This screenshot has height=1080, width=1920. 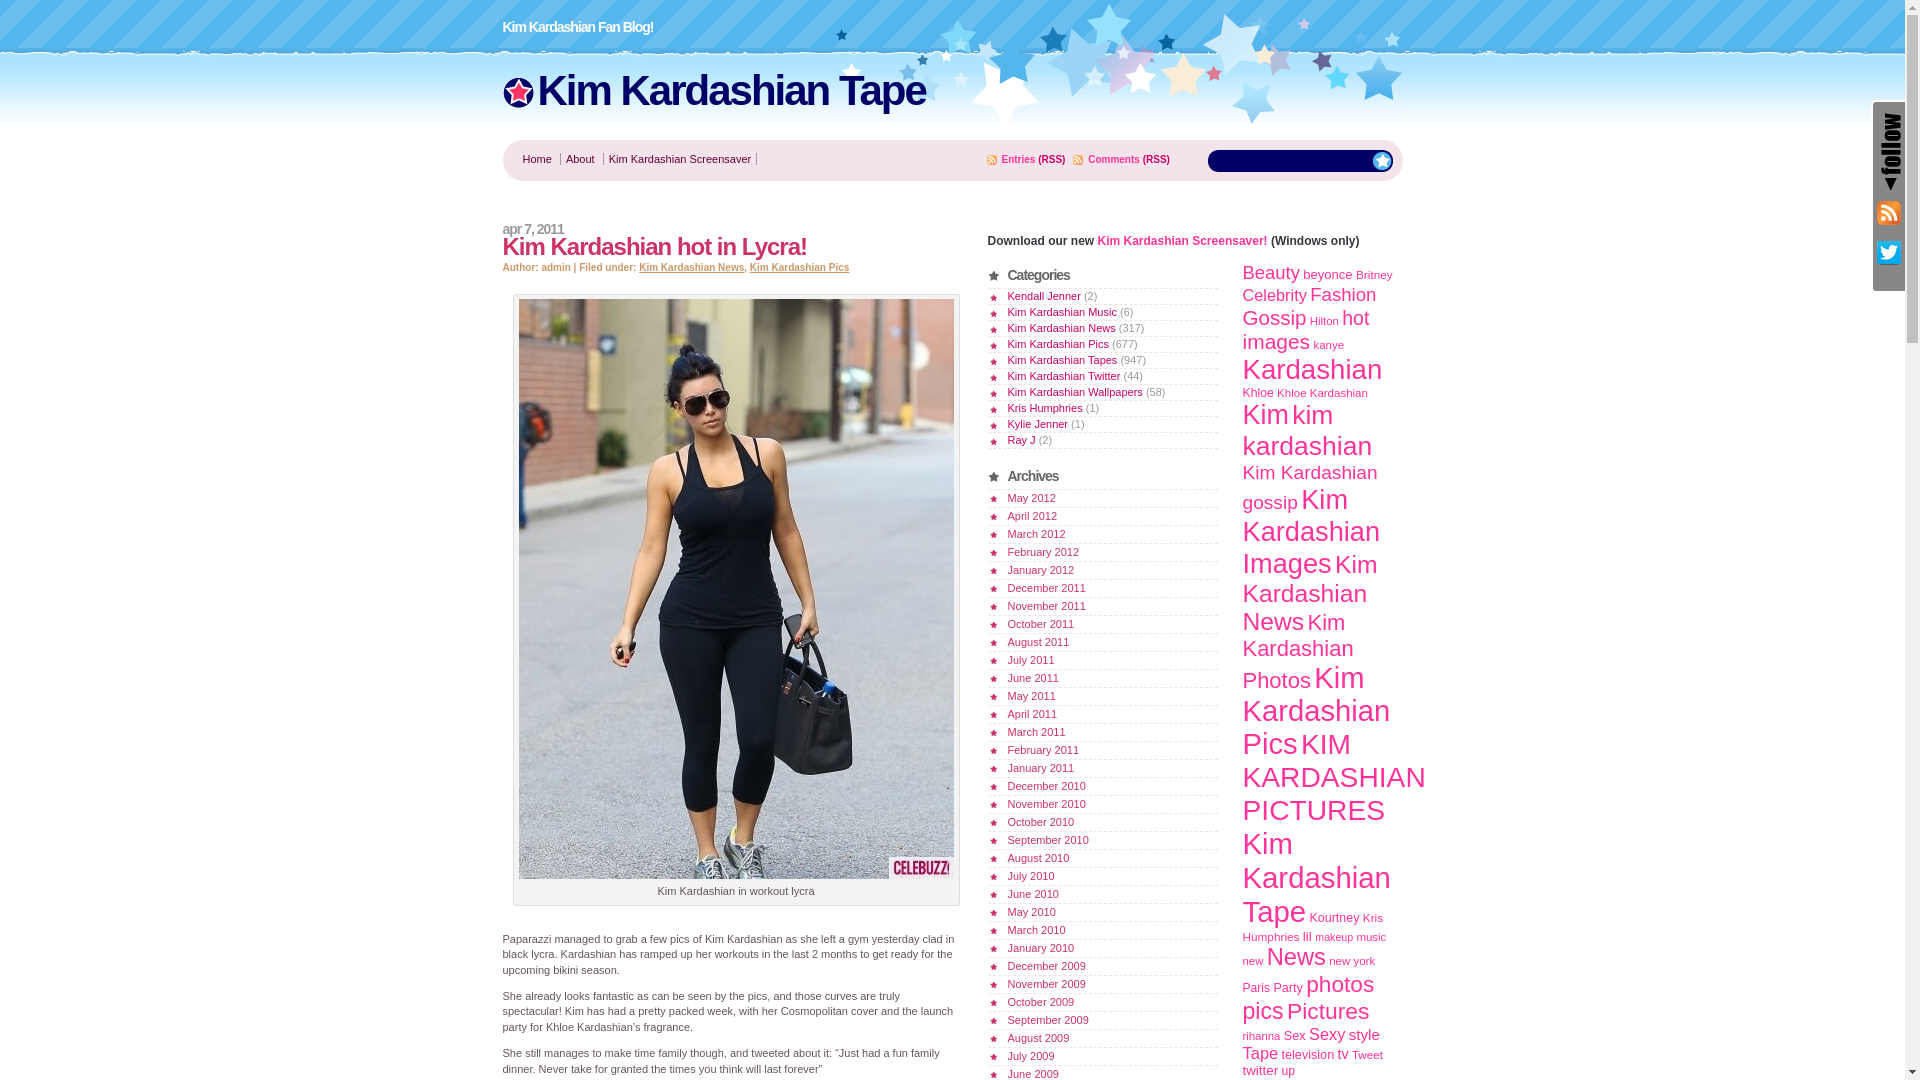 What do you see at coordinates (1114, 160) in the screenshot?
I see `Comments` at bounding box center [1114, 160].